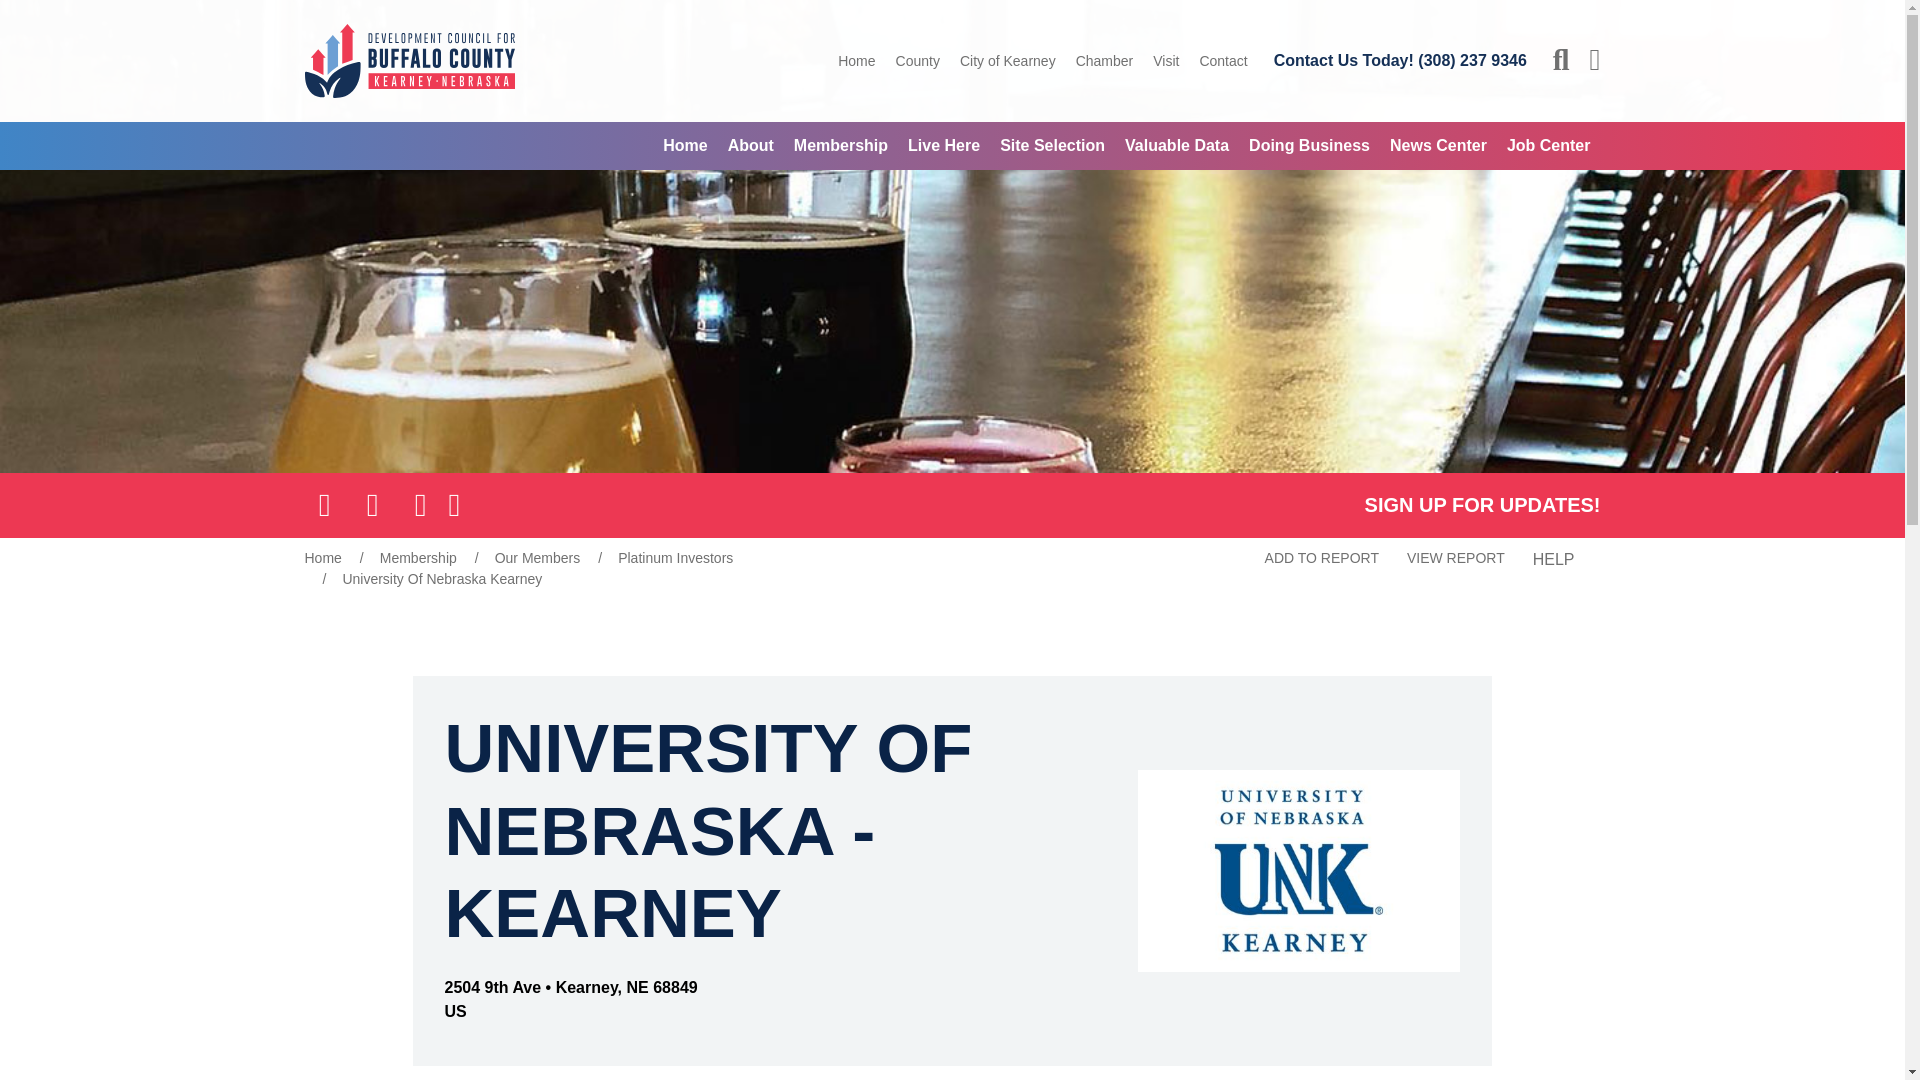  I want to click on Live Here, so click(944, 146).